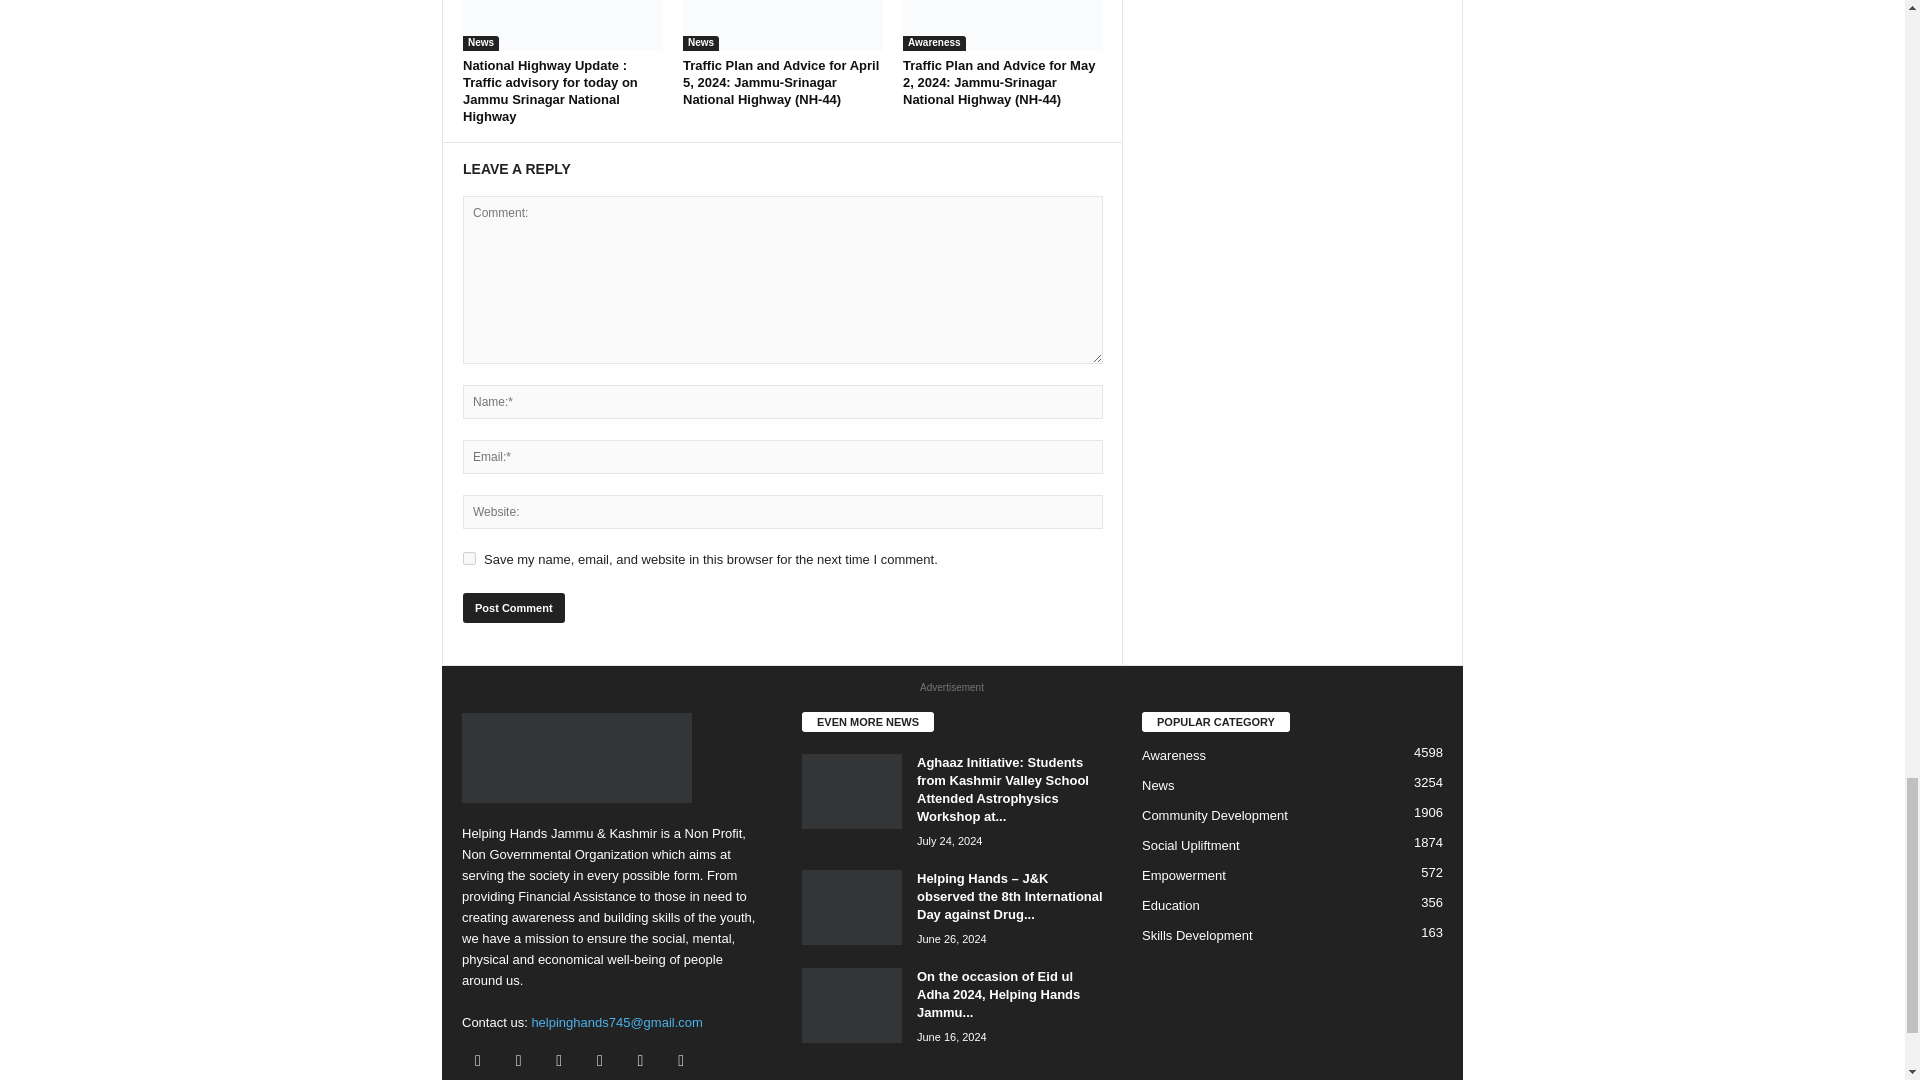 The image size is (1920, 1080). What do you see at coordinates (513, 608) in the screenshot?
I see `Post Comment` at bounding box center [513, 608].